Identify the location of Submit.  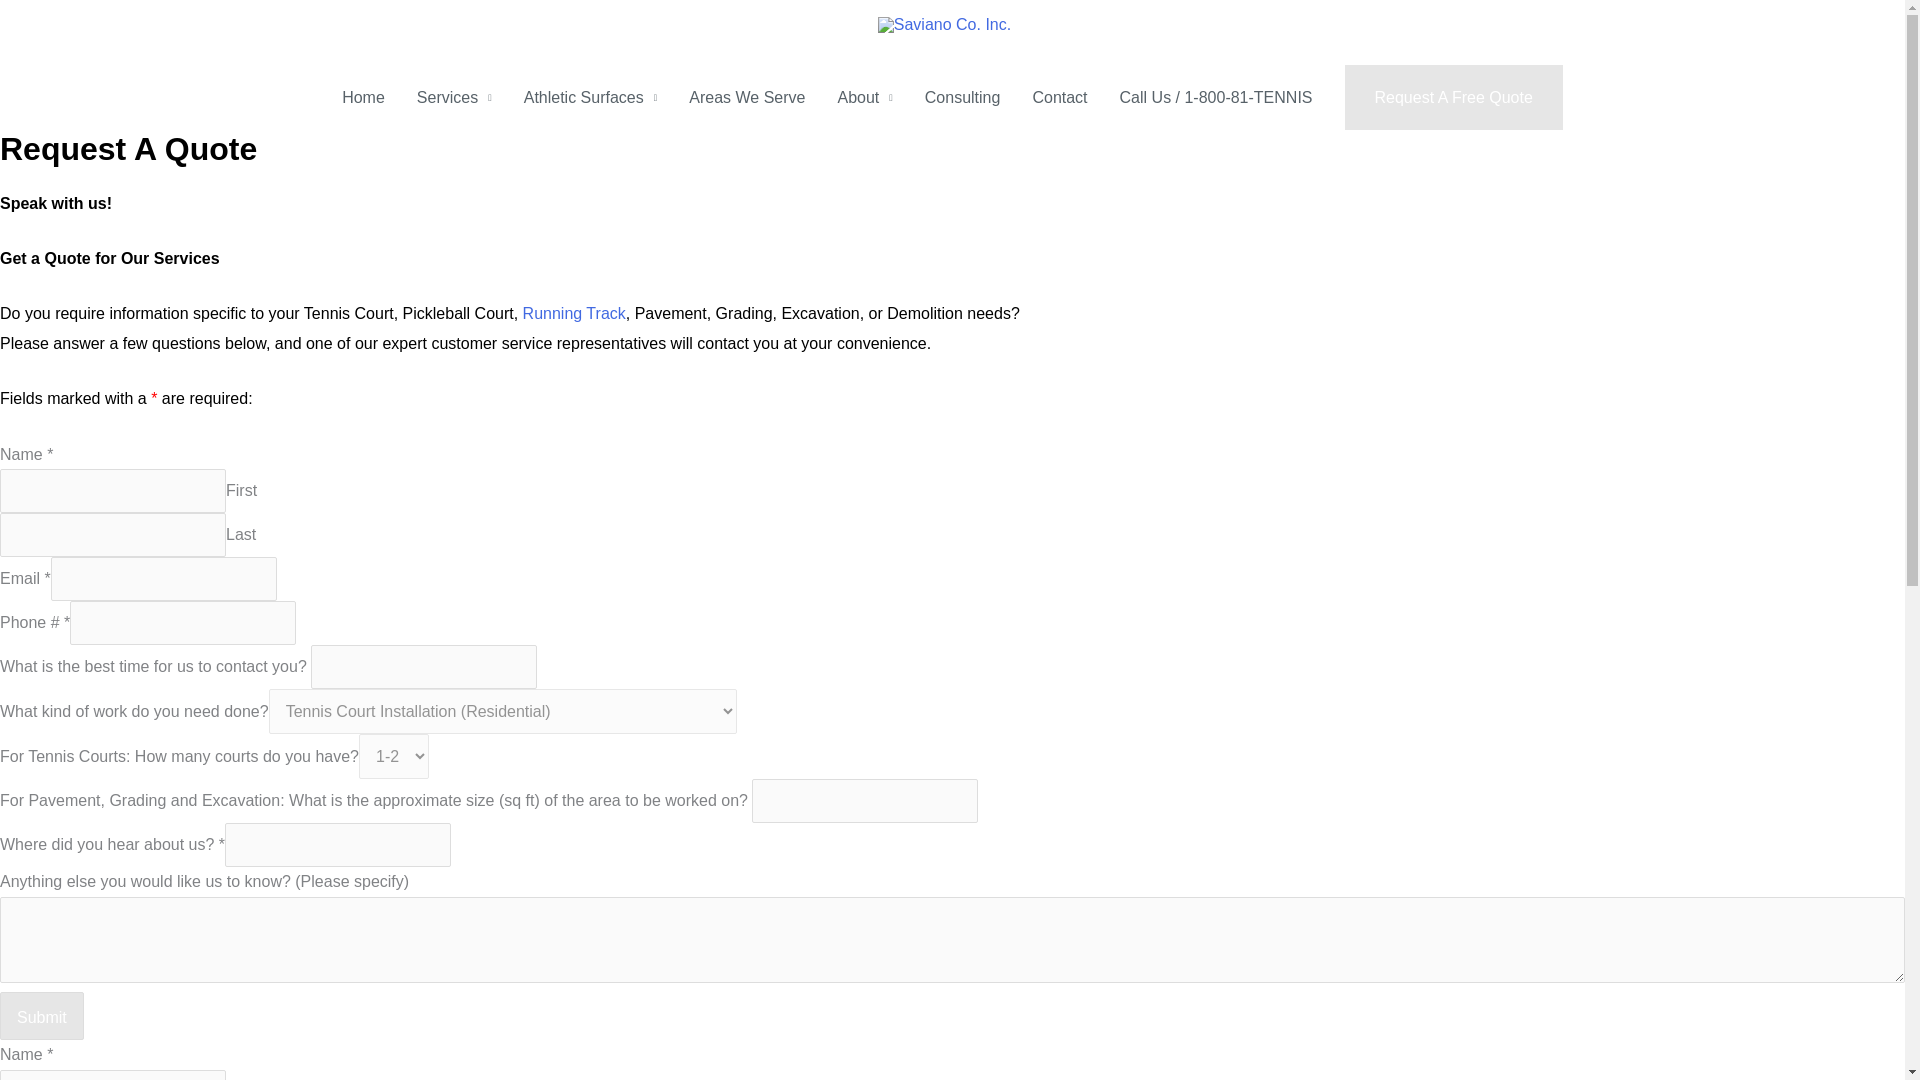
(42, 1016).